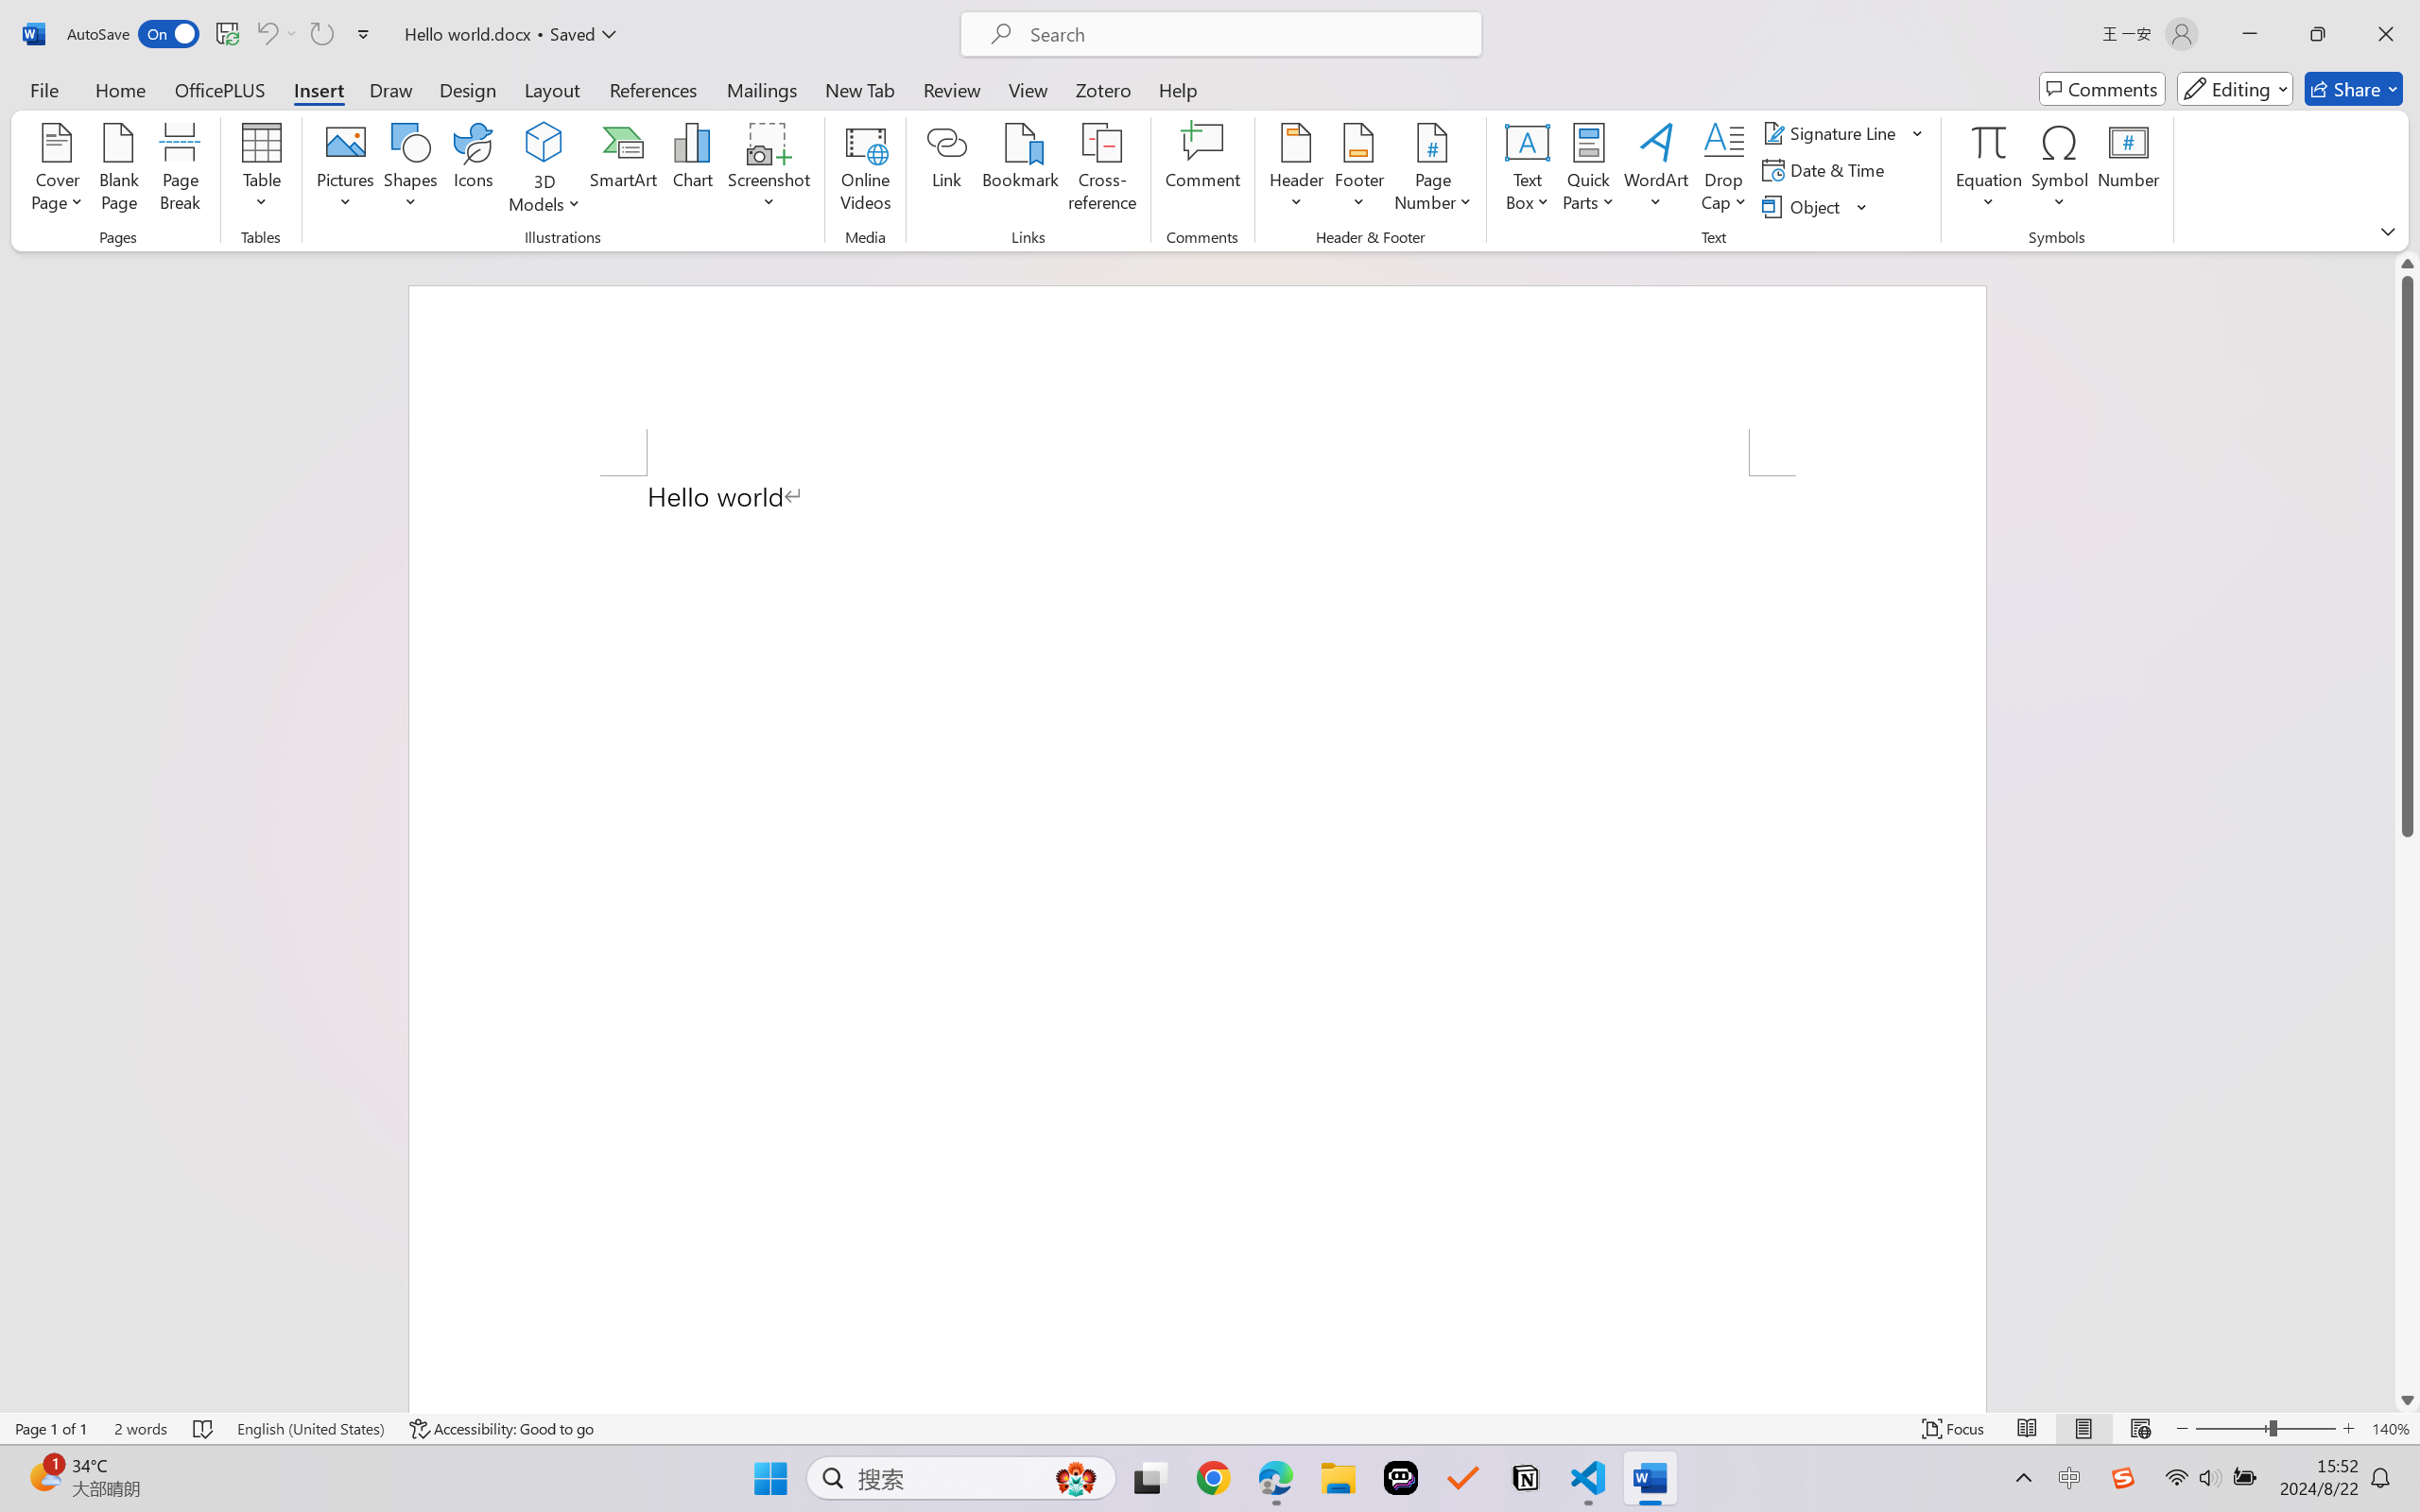 The image size is (2420, 1512). I want to click on Zoom 140%, so click(2391, 1429).